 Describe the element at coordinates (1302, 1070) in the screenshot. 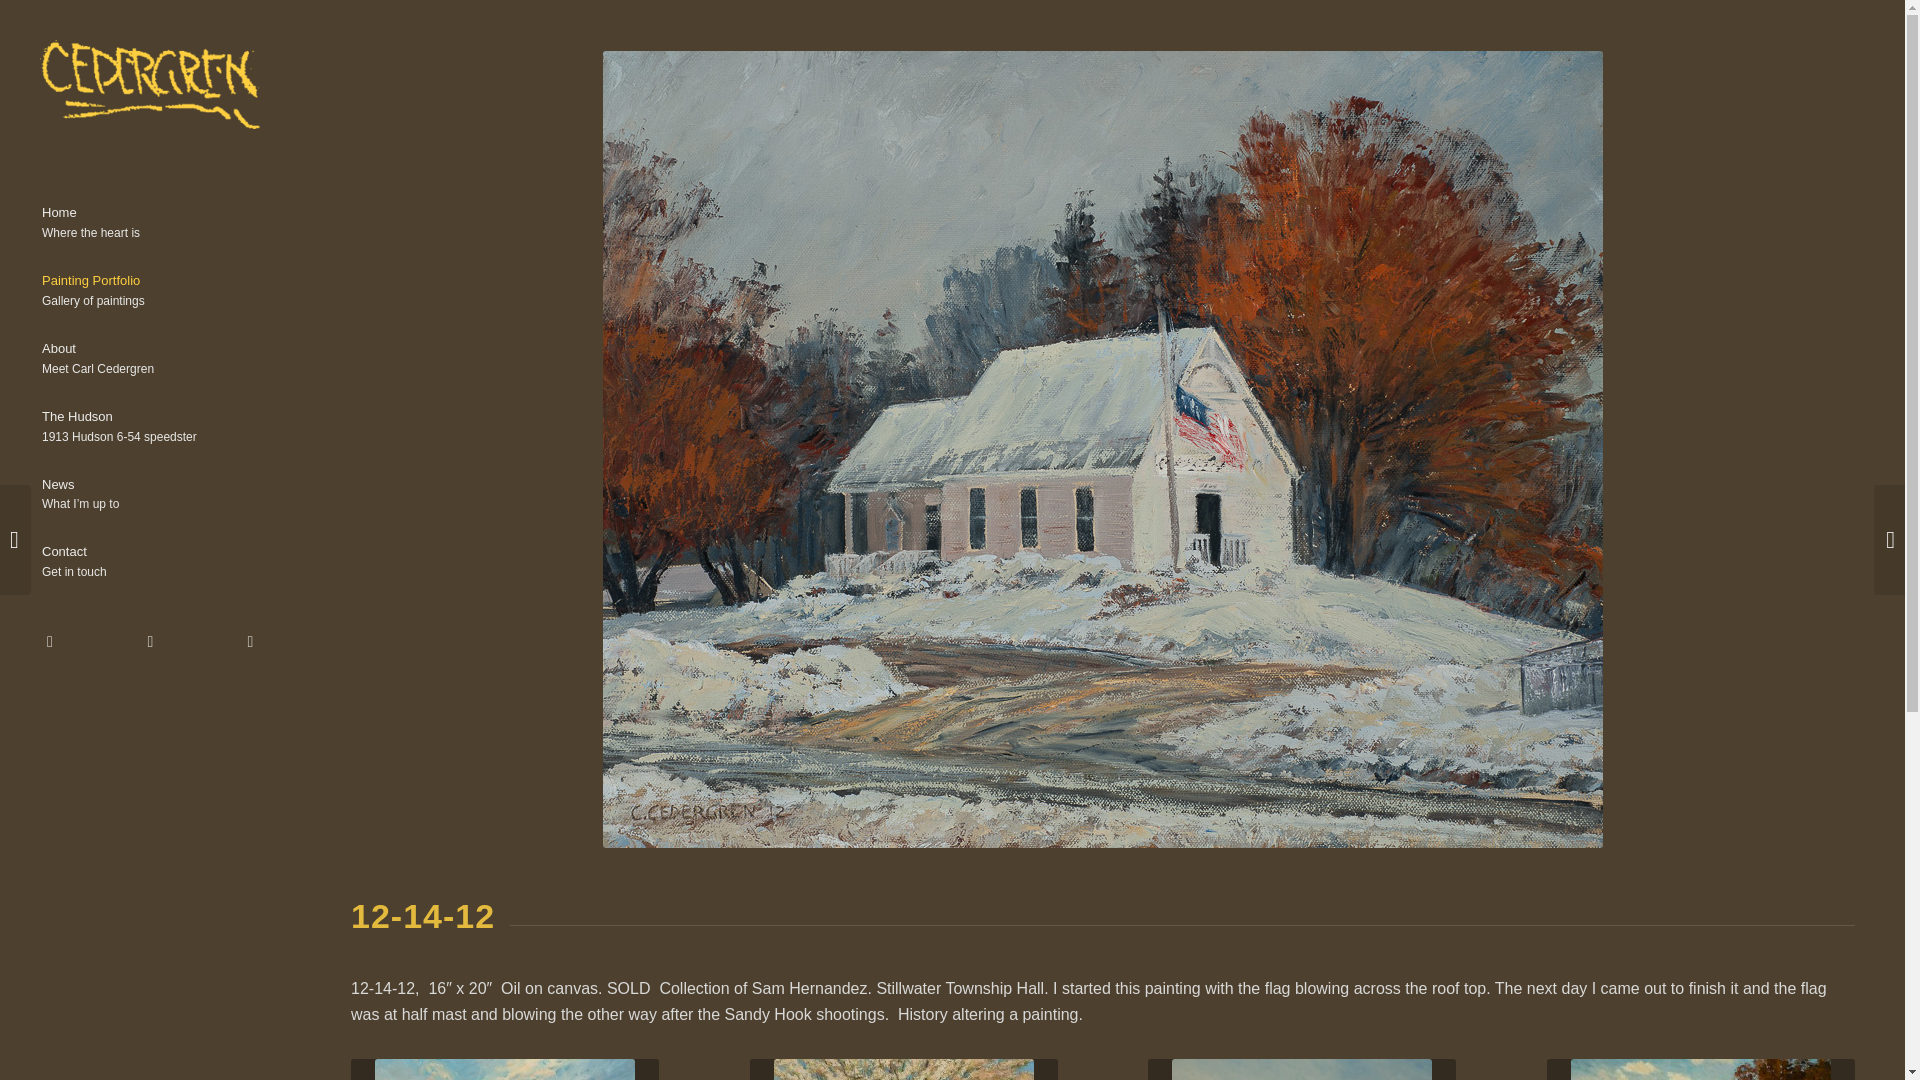

I see `Fall Below the Corn Crib` at that location.